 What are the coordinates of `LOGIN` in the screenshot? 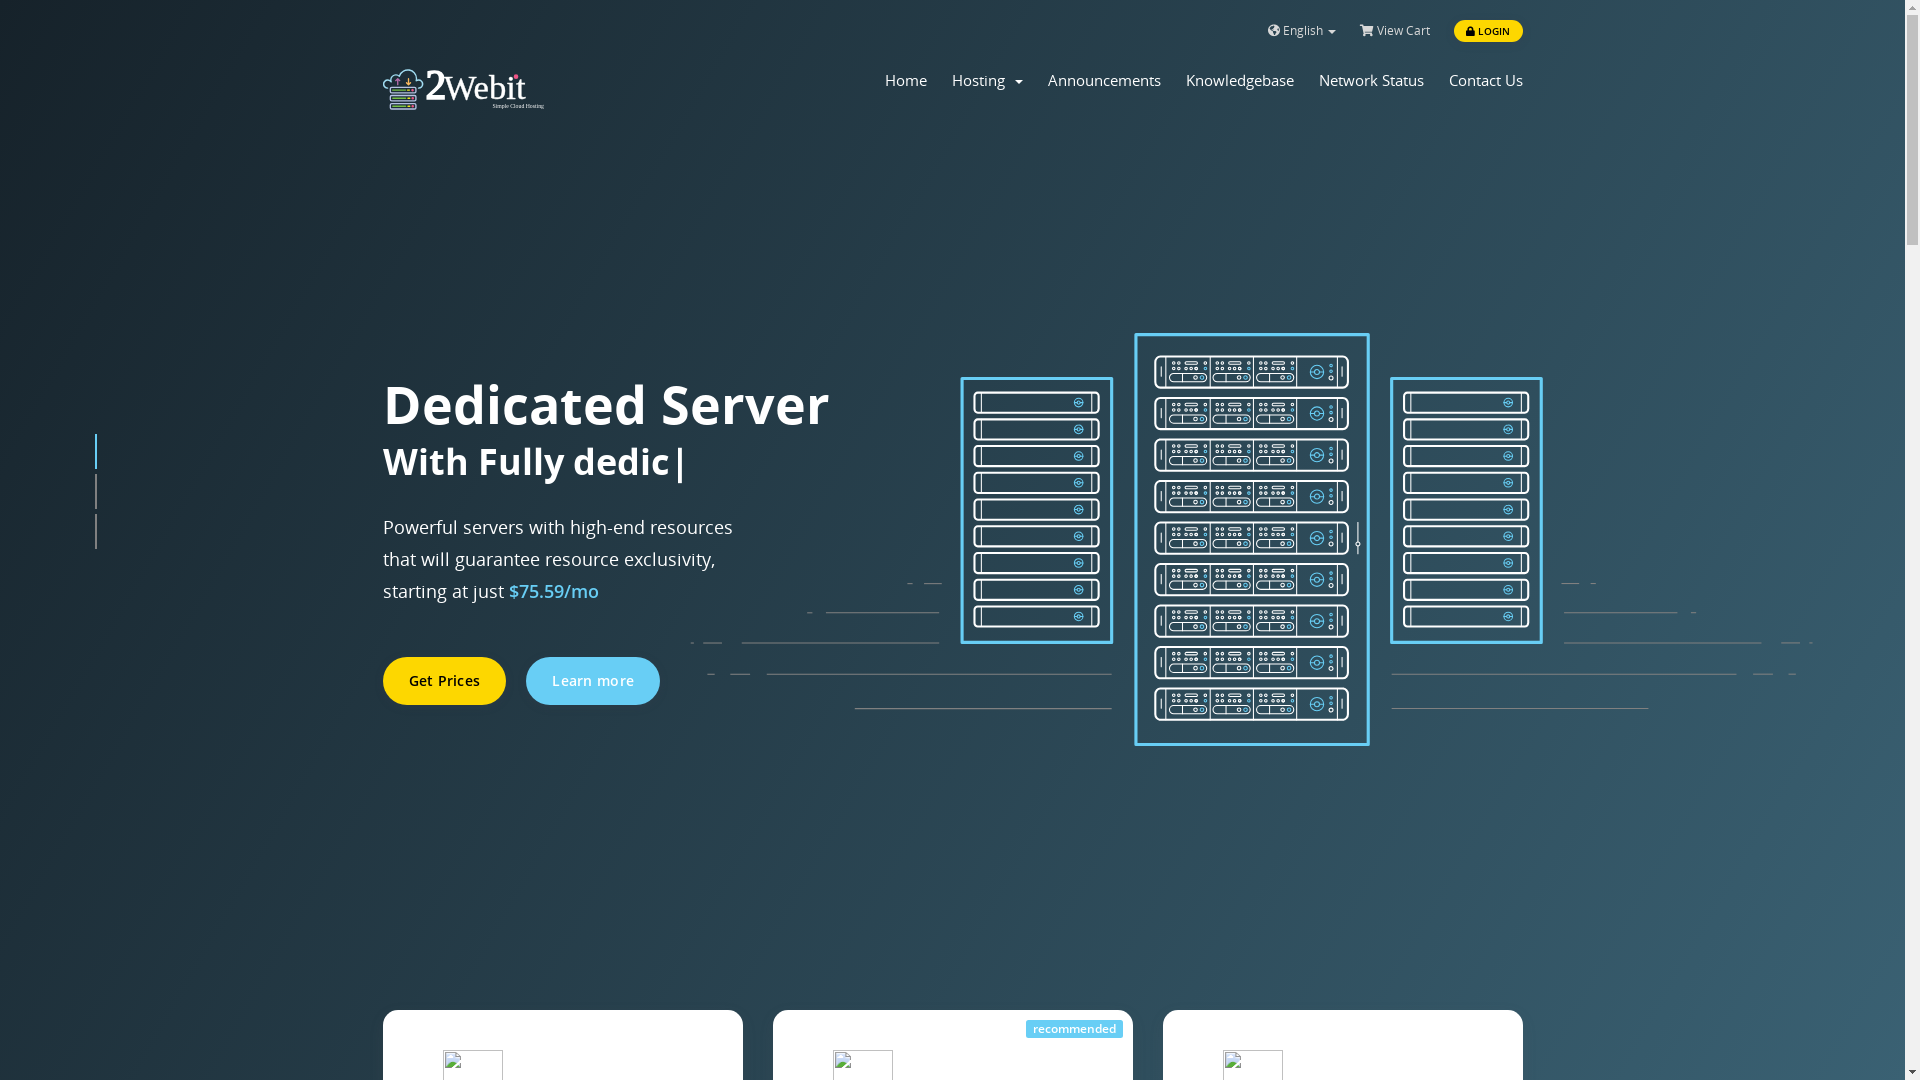 It's located at (1488, 31).